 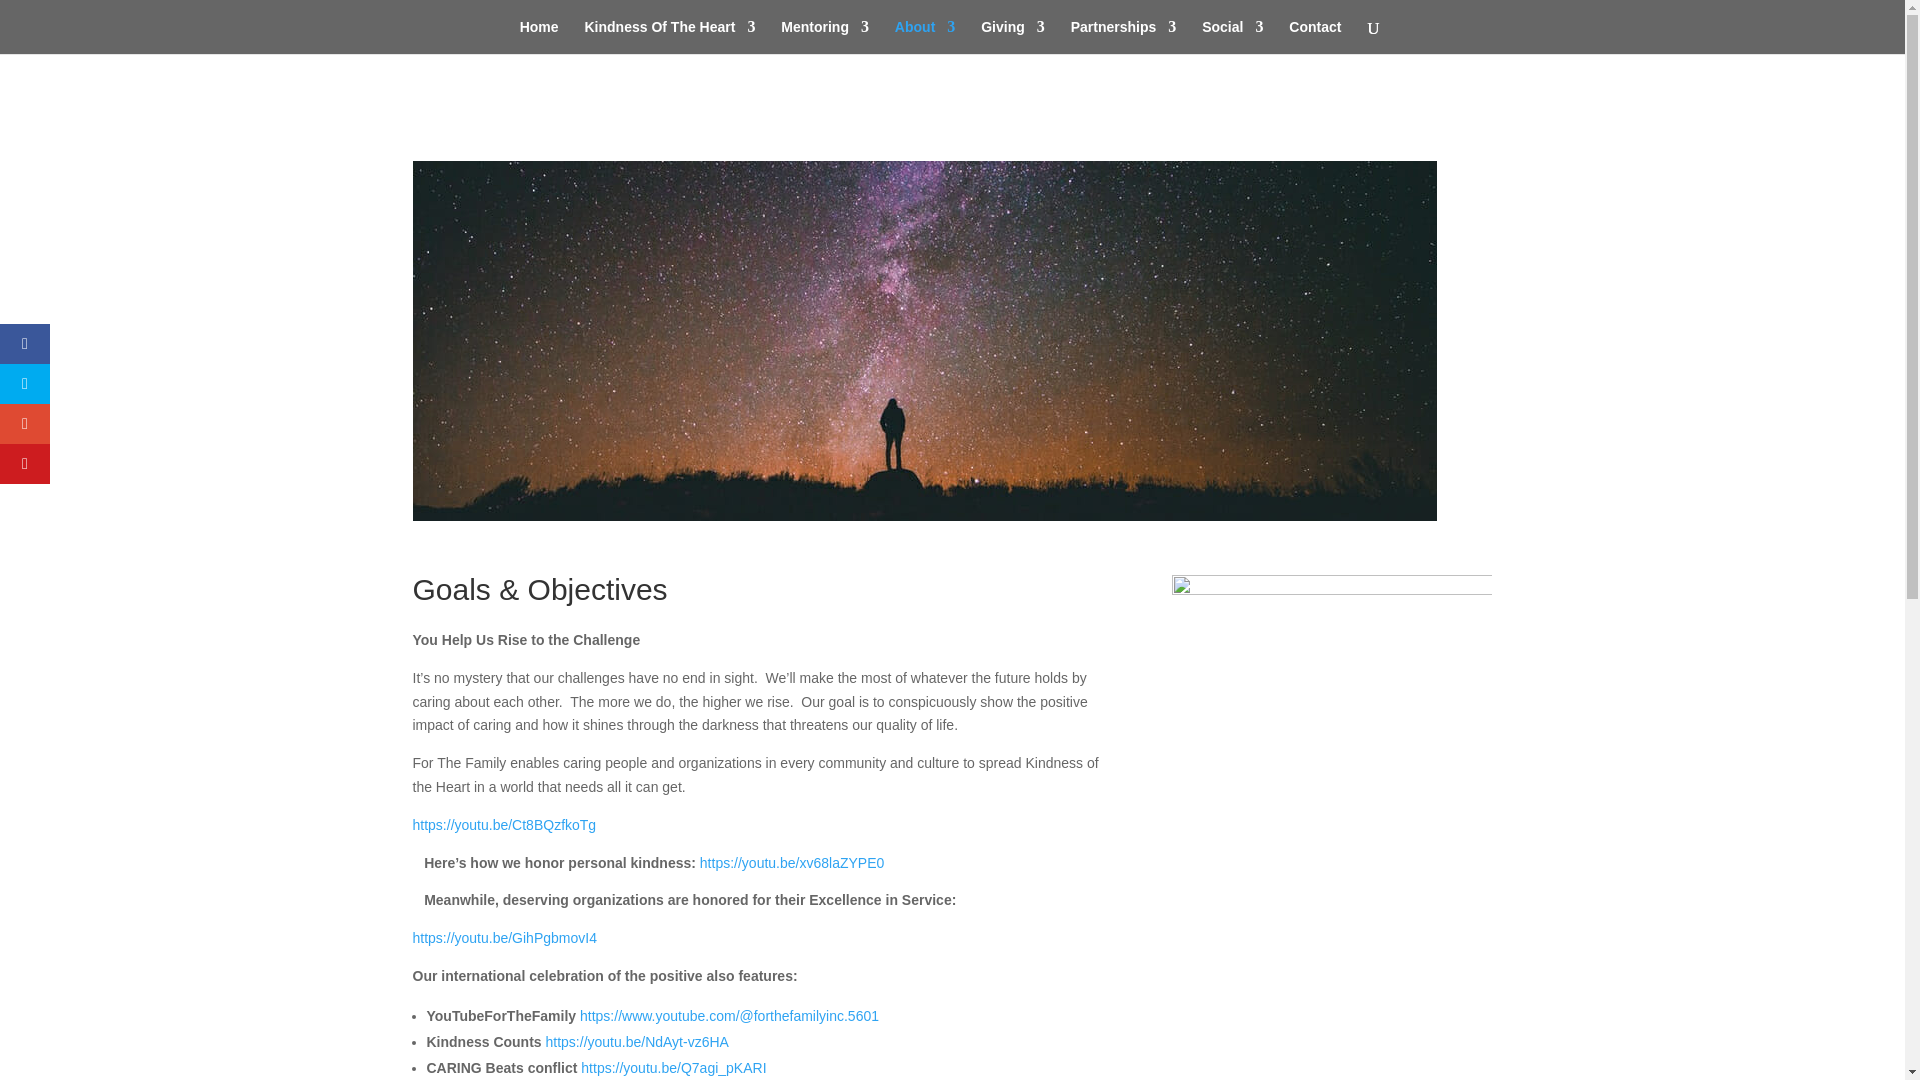 I want to click on Mentoring, so click(x=825, y=37).